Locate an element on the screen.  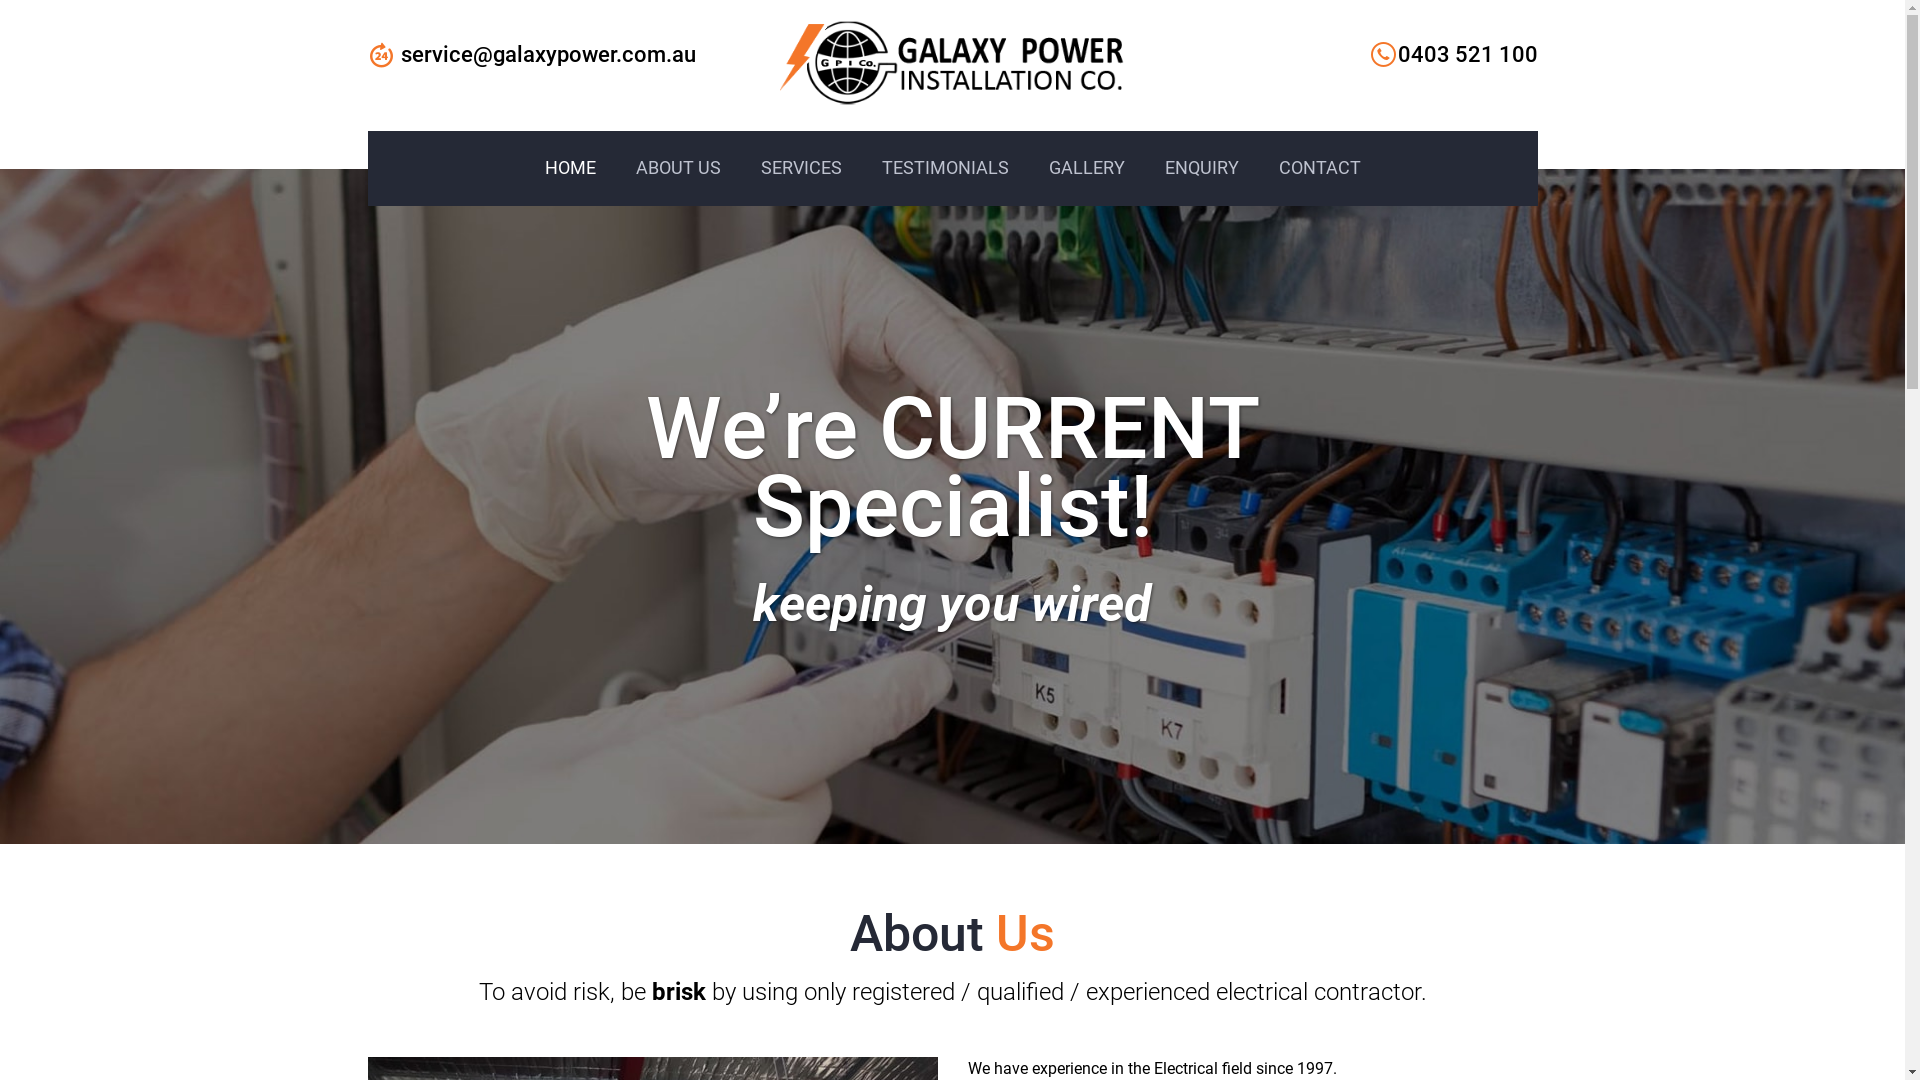
TESTIMONIALS is located at coordinates (946, 168).